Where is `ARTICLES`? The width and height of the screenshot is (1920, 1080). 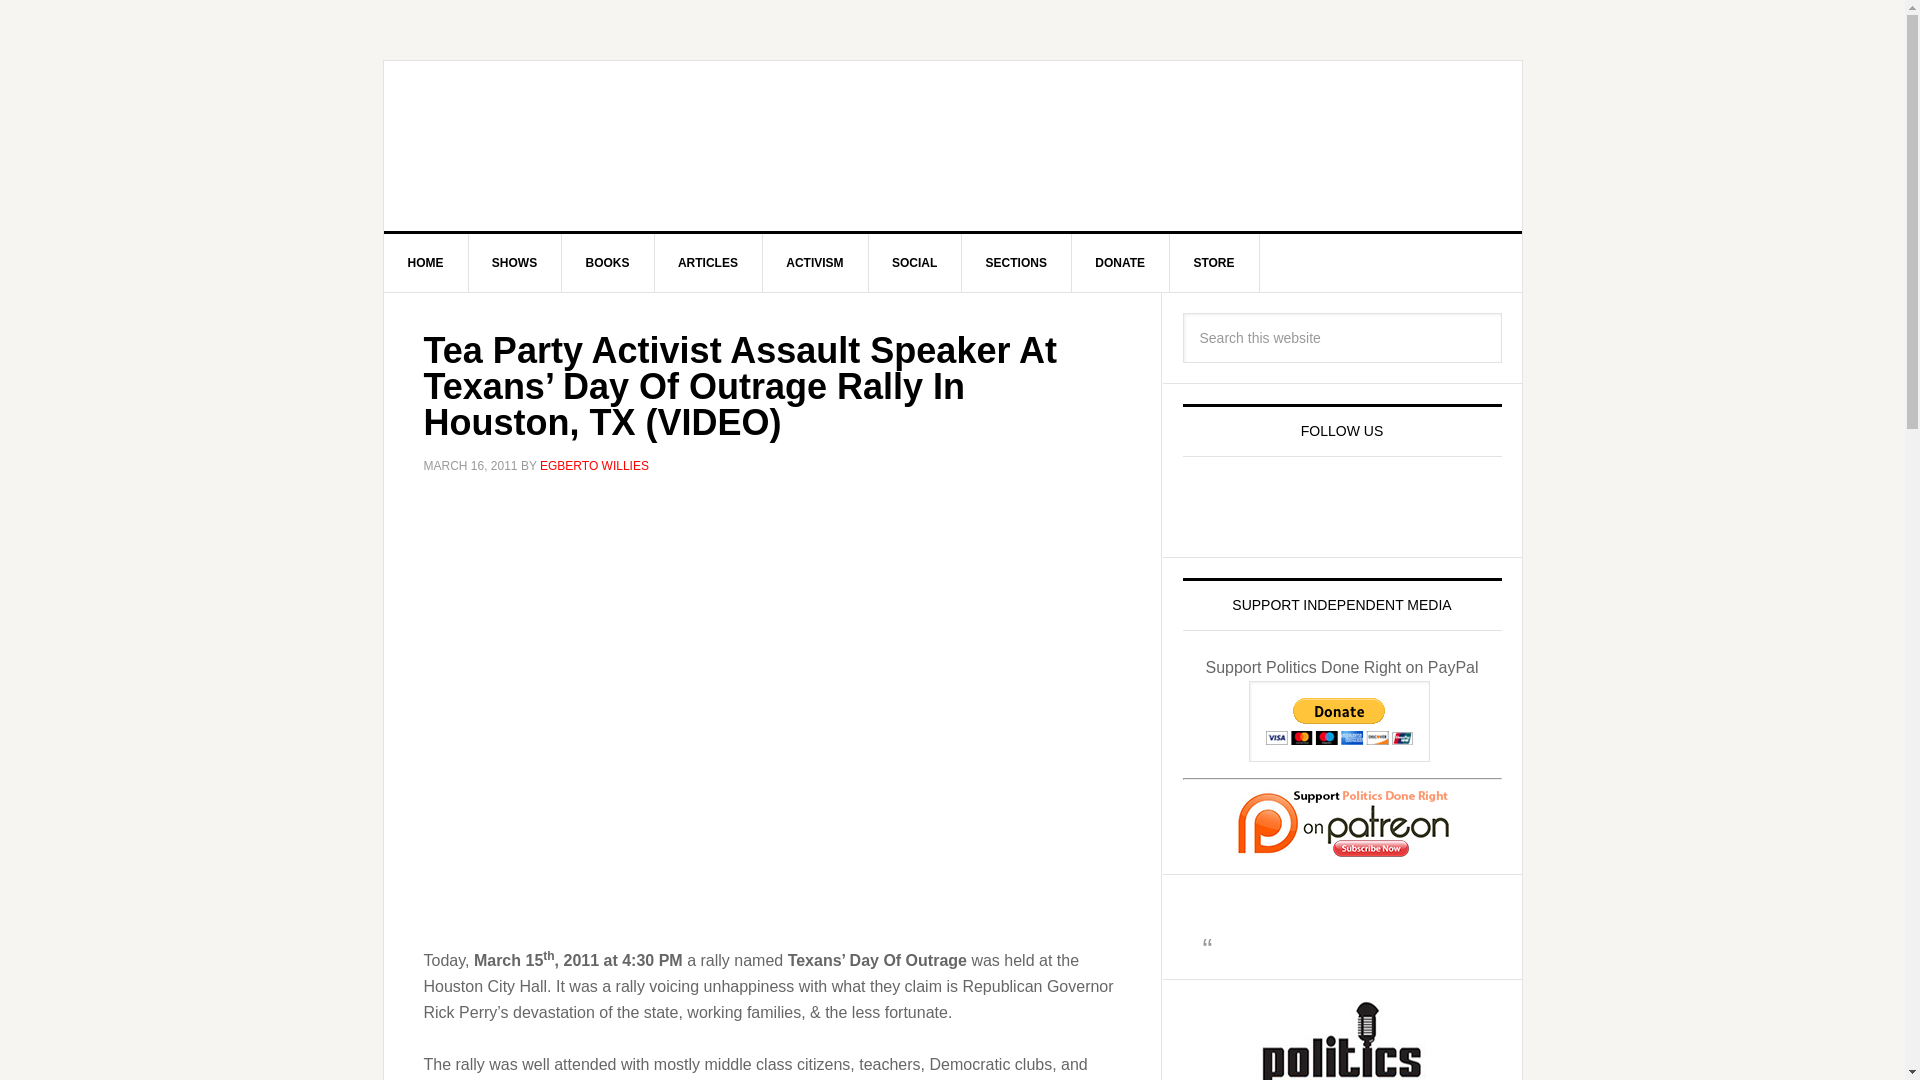 ARTICLES is located at coordinates (708, 262).